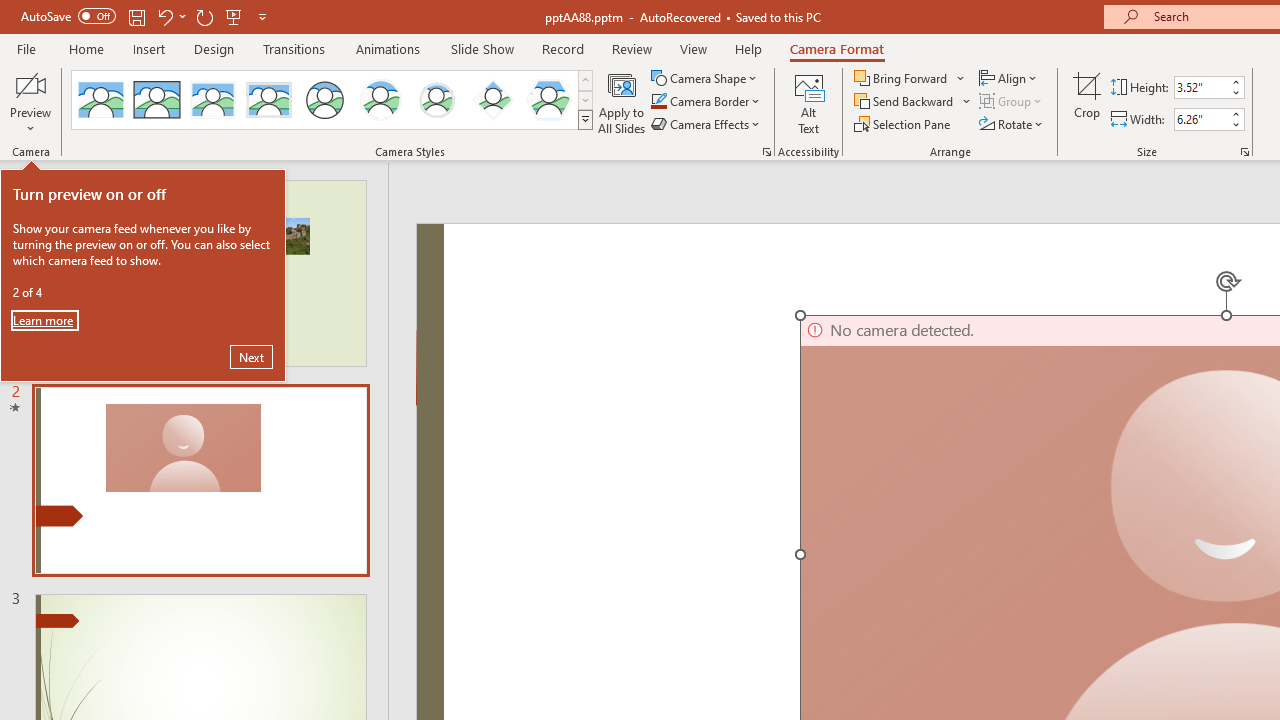  I want to click on Simple Frame Circle, so click(324, 100).